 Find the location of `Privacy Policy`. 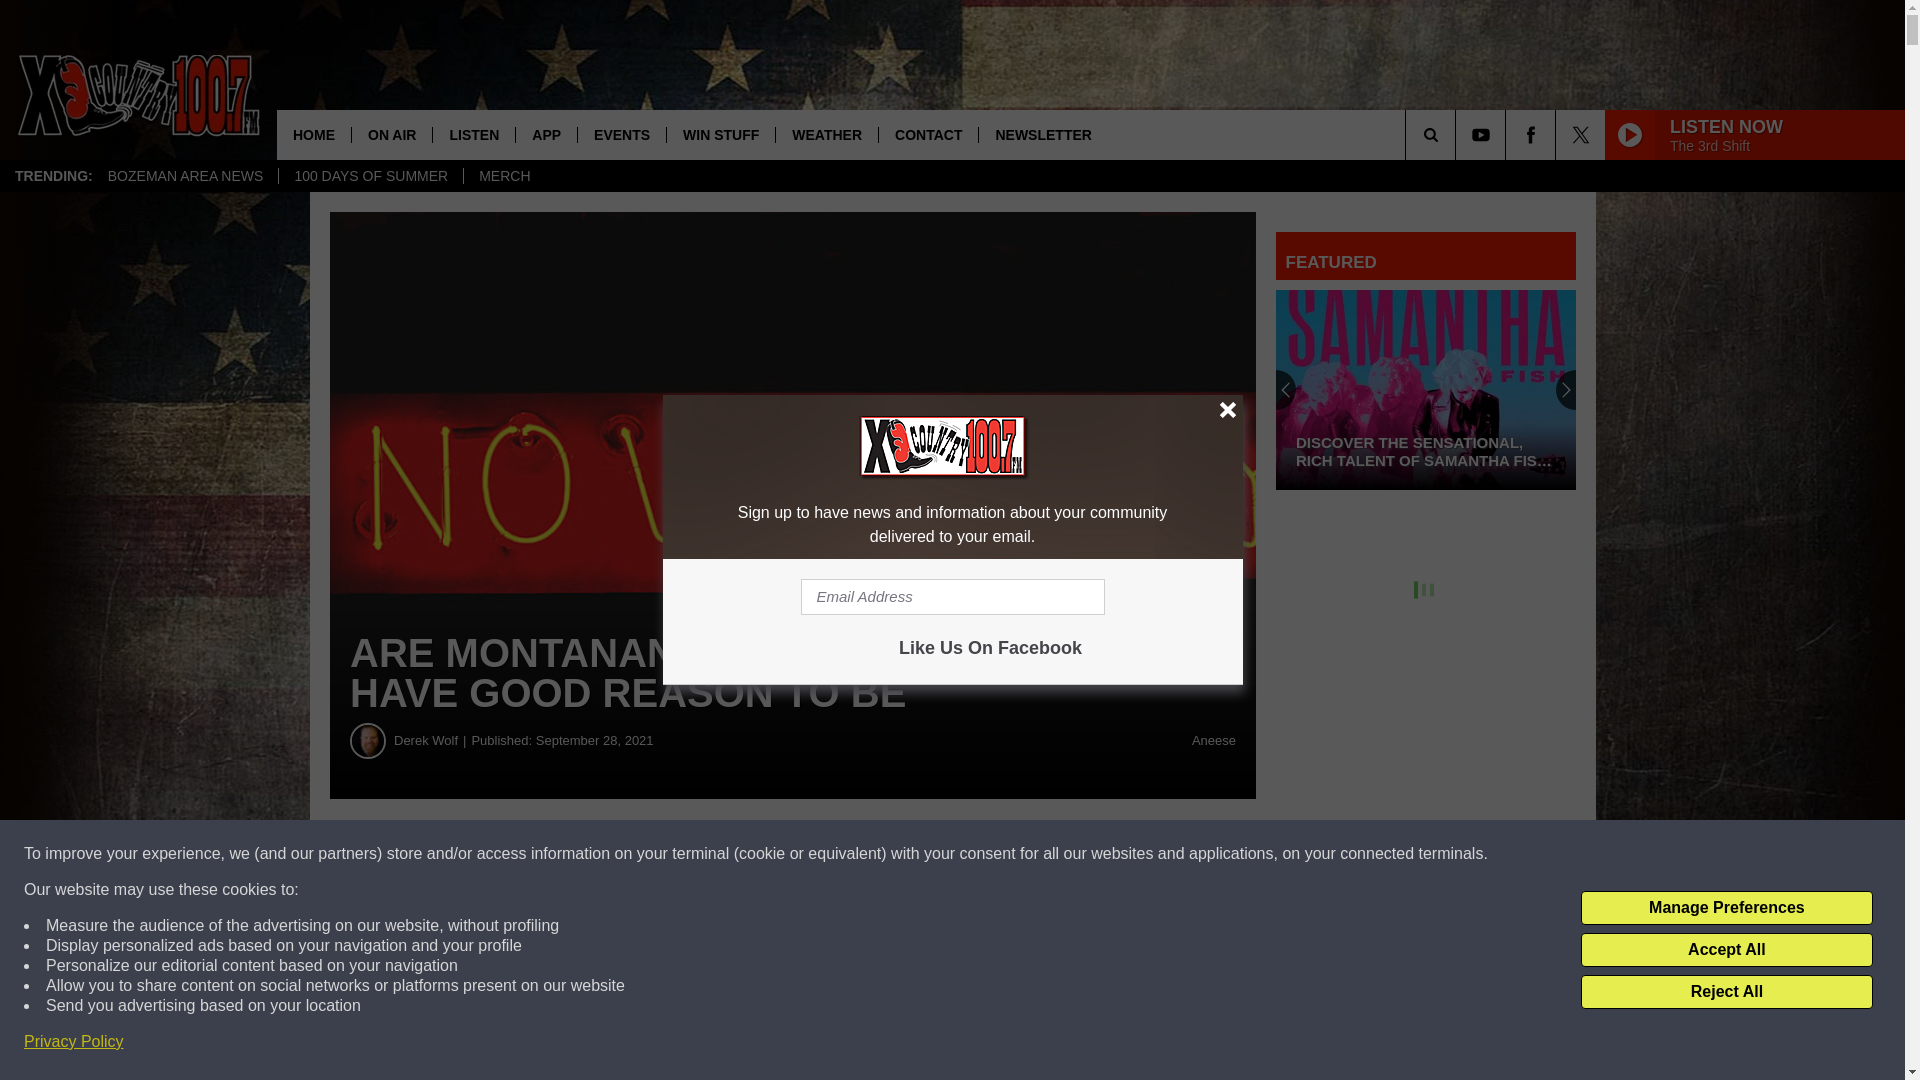

Privacy Policy is located at coordinates (74, 1042).